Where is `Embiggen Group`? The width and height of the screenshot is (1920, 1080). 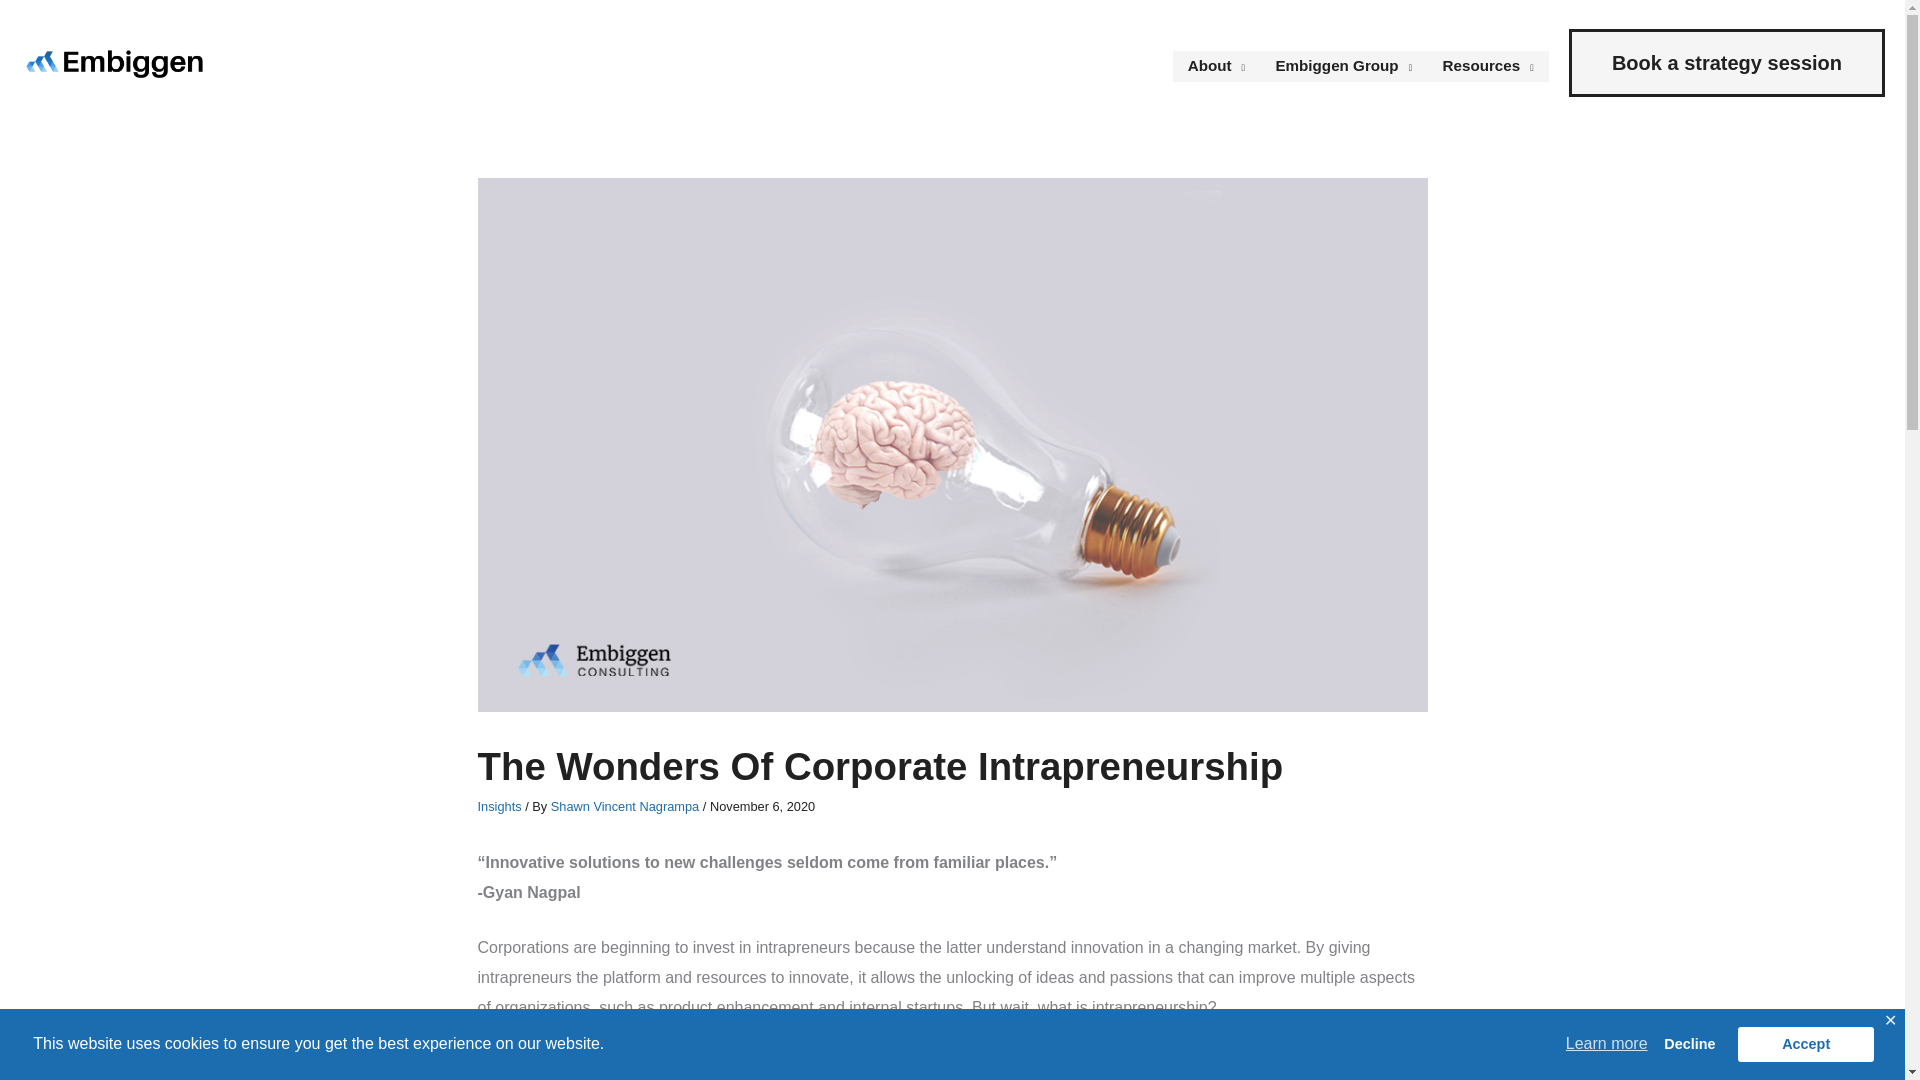 Embiggen Group is located at coordinates (1342, 66).